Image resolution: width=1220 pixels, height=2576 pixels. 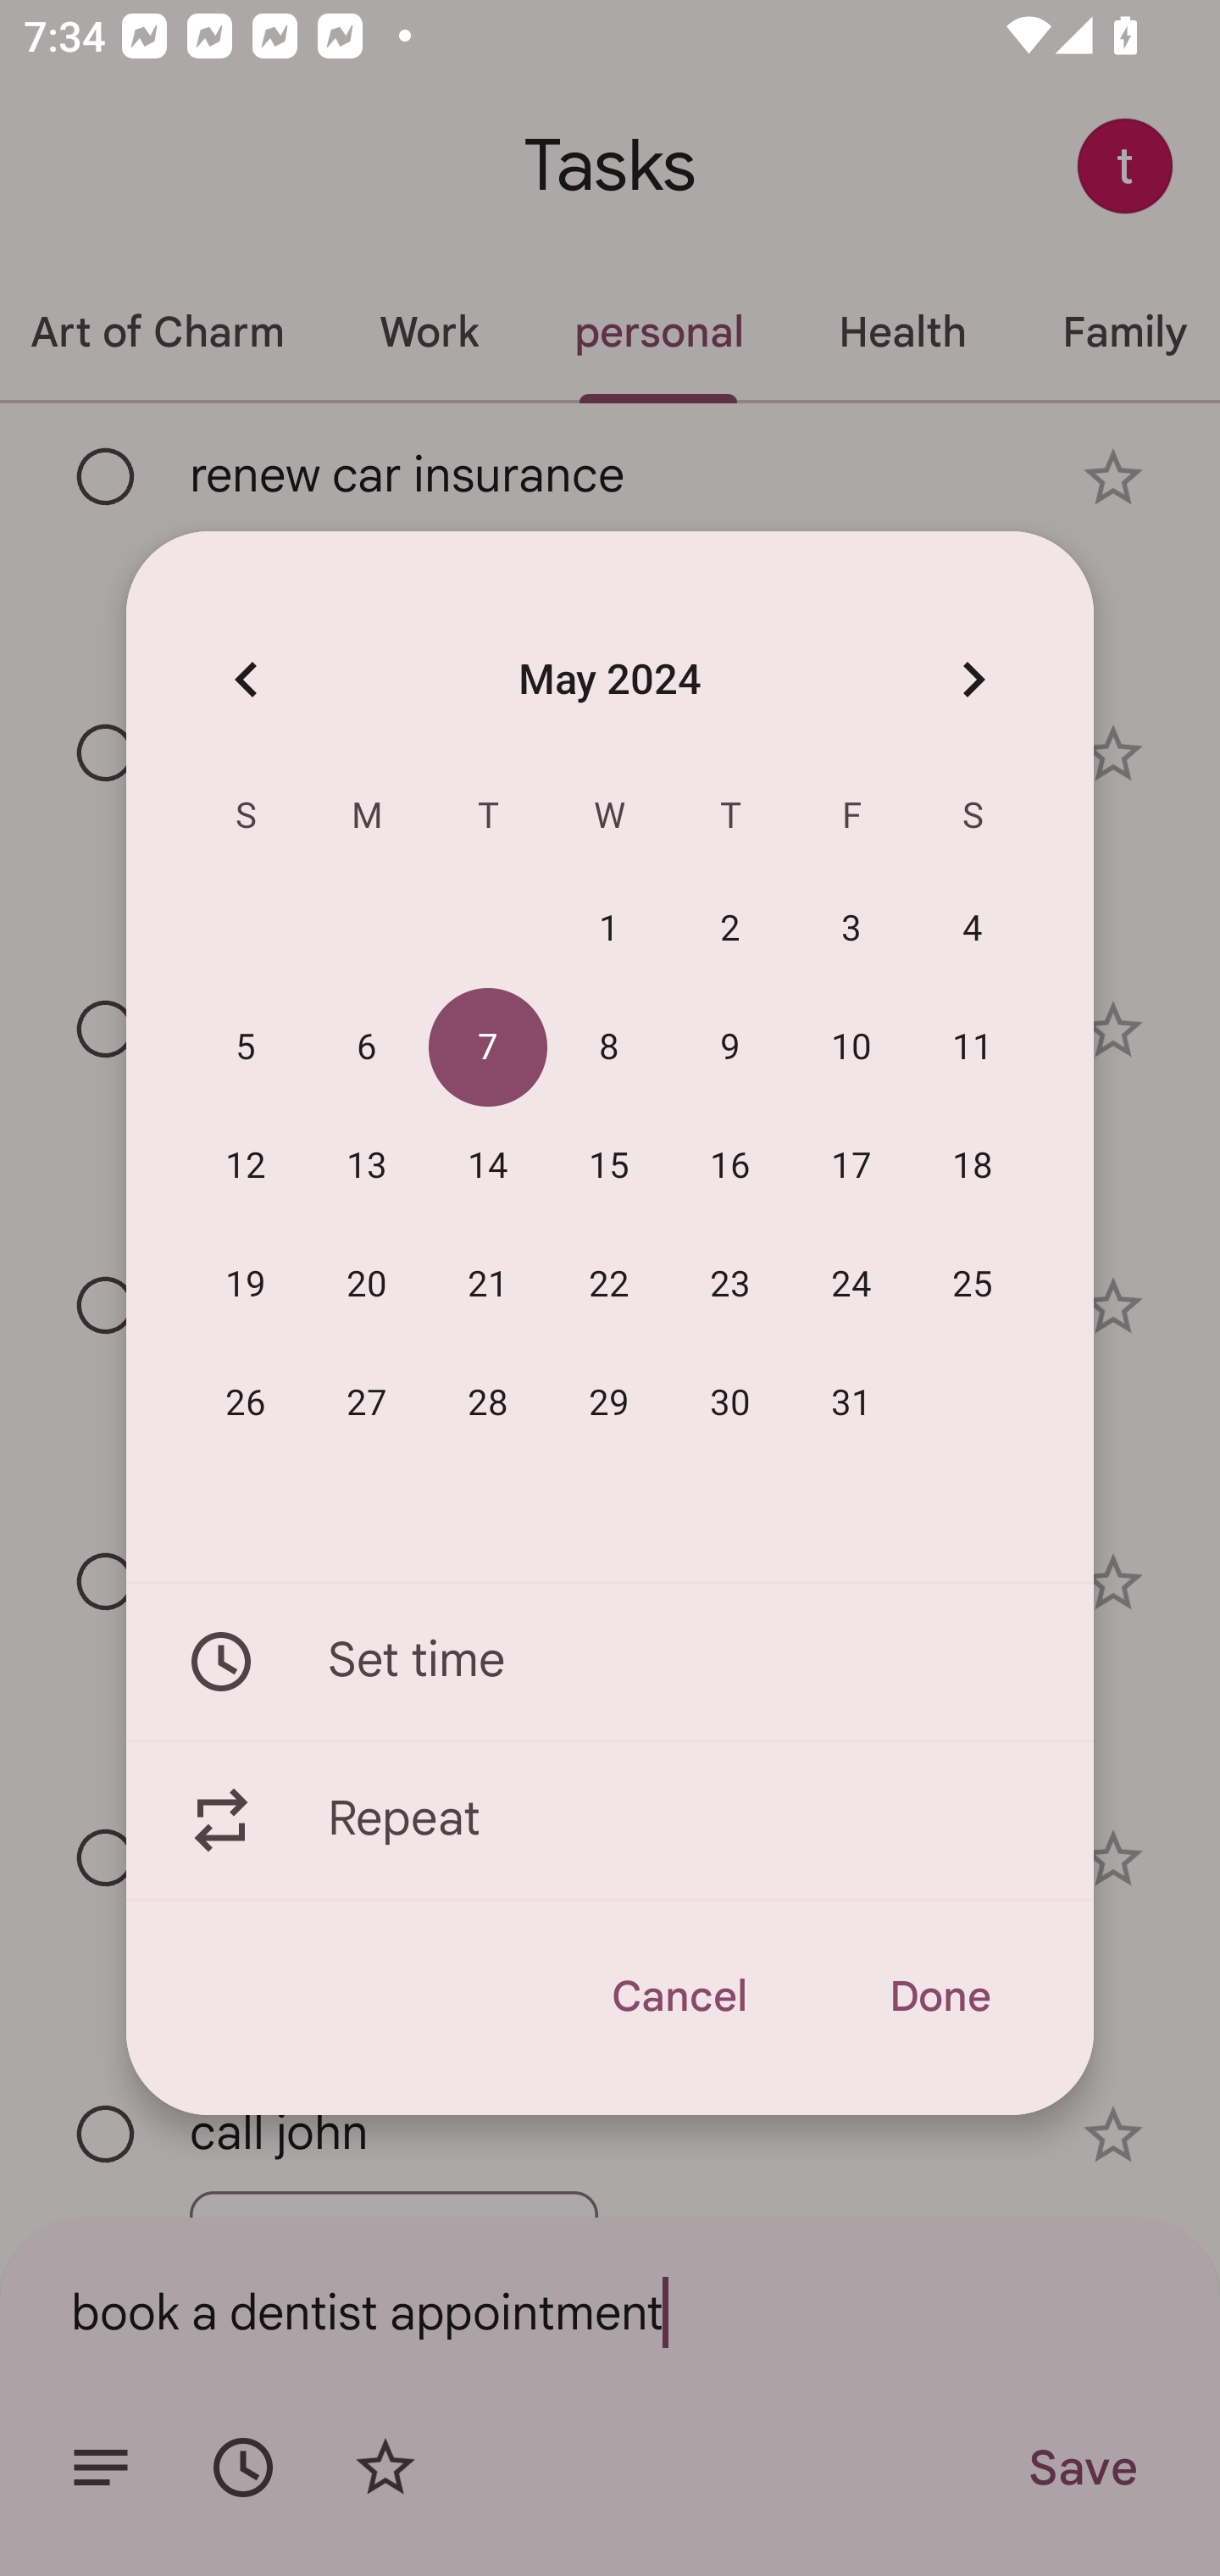 What do you see at coordinates (973, 1167) in the screenshot?
I see `18 18 May 2024` at bounding box center [973, 1167].